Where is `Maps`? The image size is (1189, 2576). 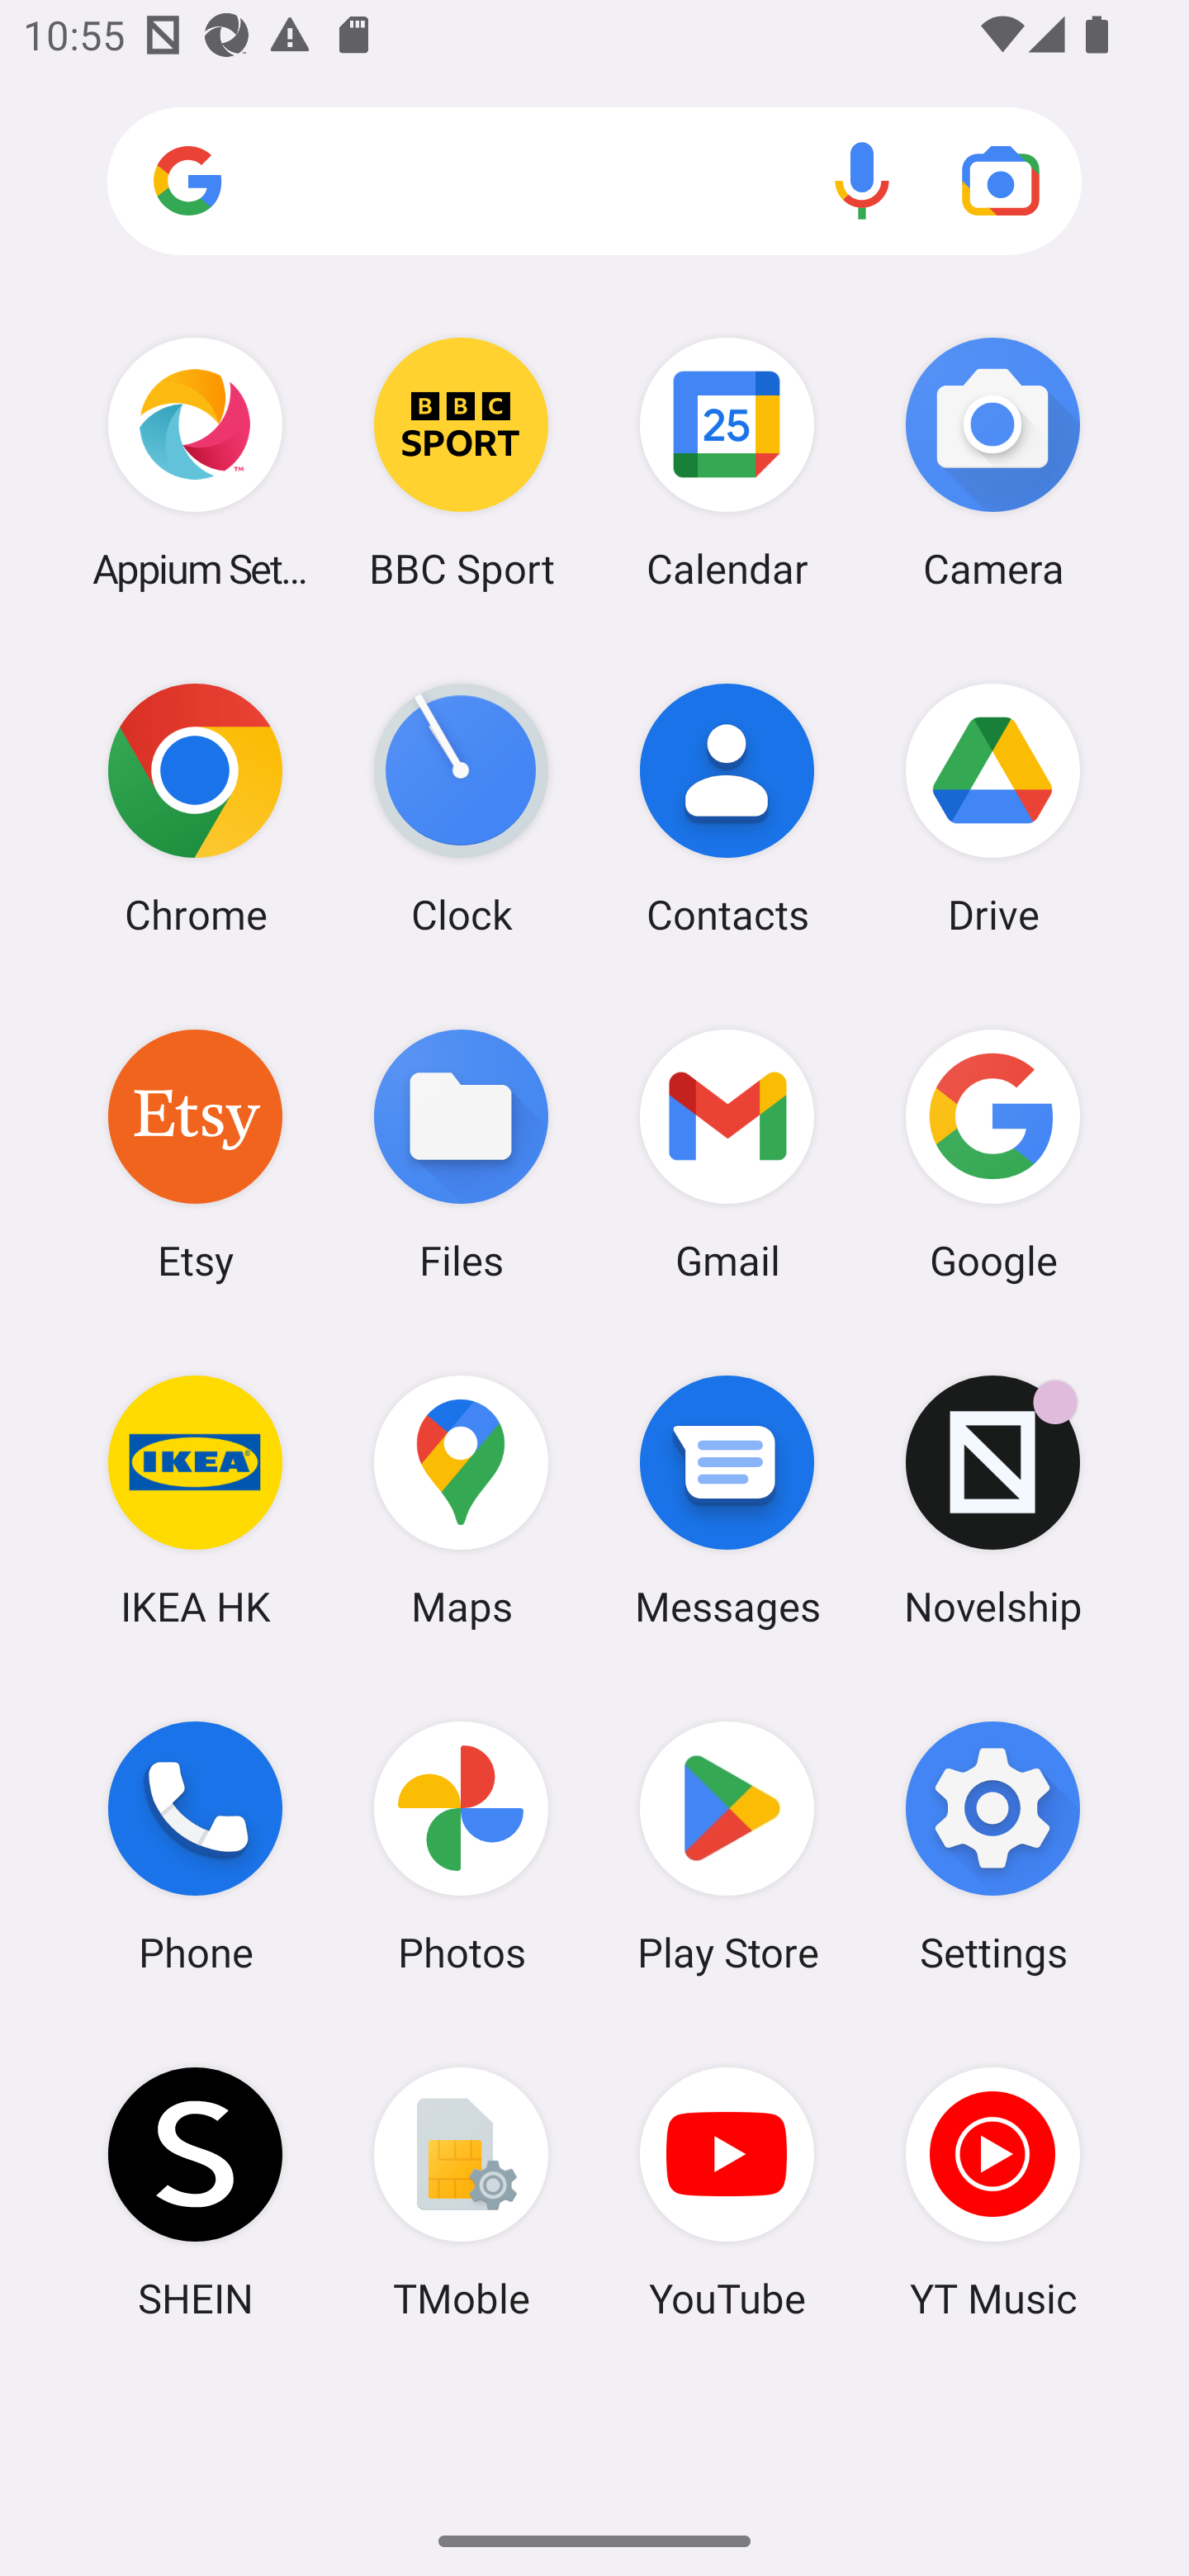 Maps is located at coordinates (461, 1500).